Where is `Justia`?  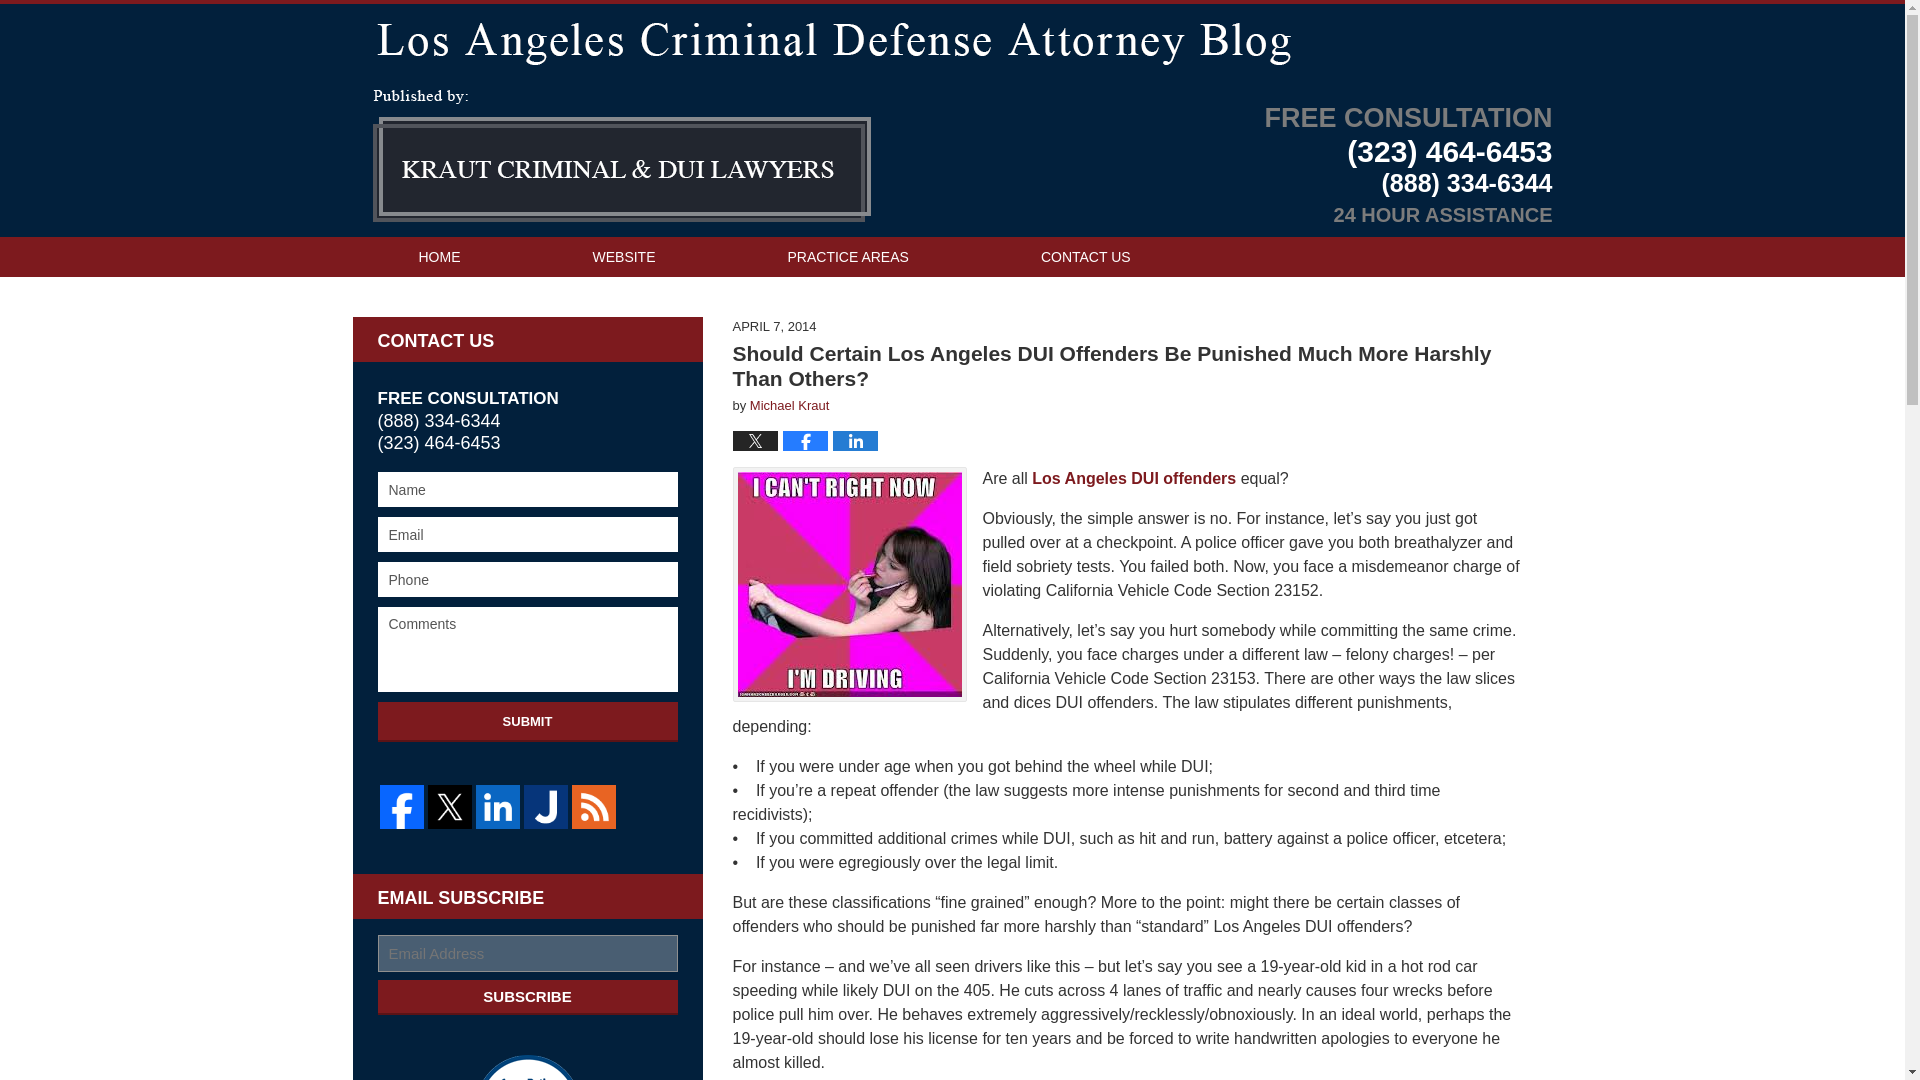 Justia is located at coordinates (546, 807).